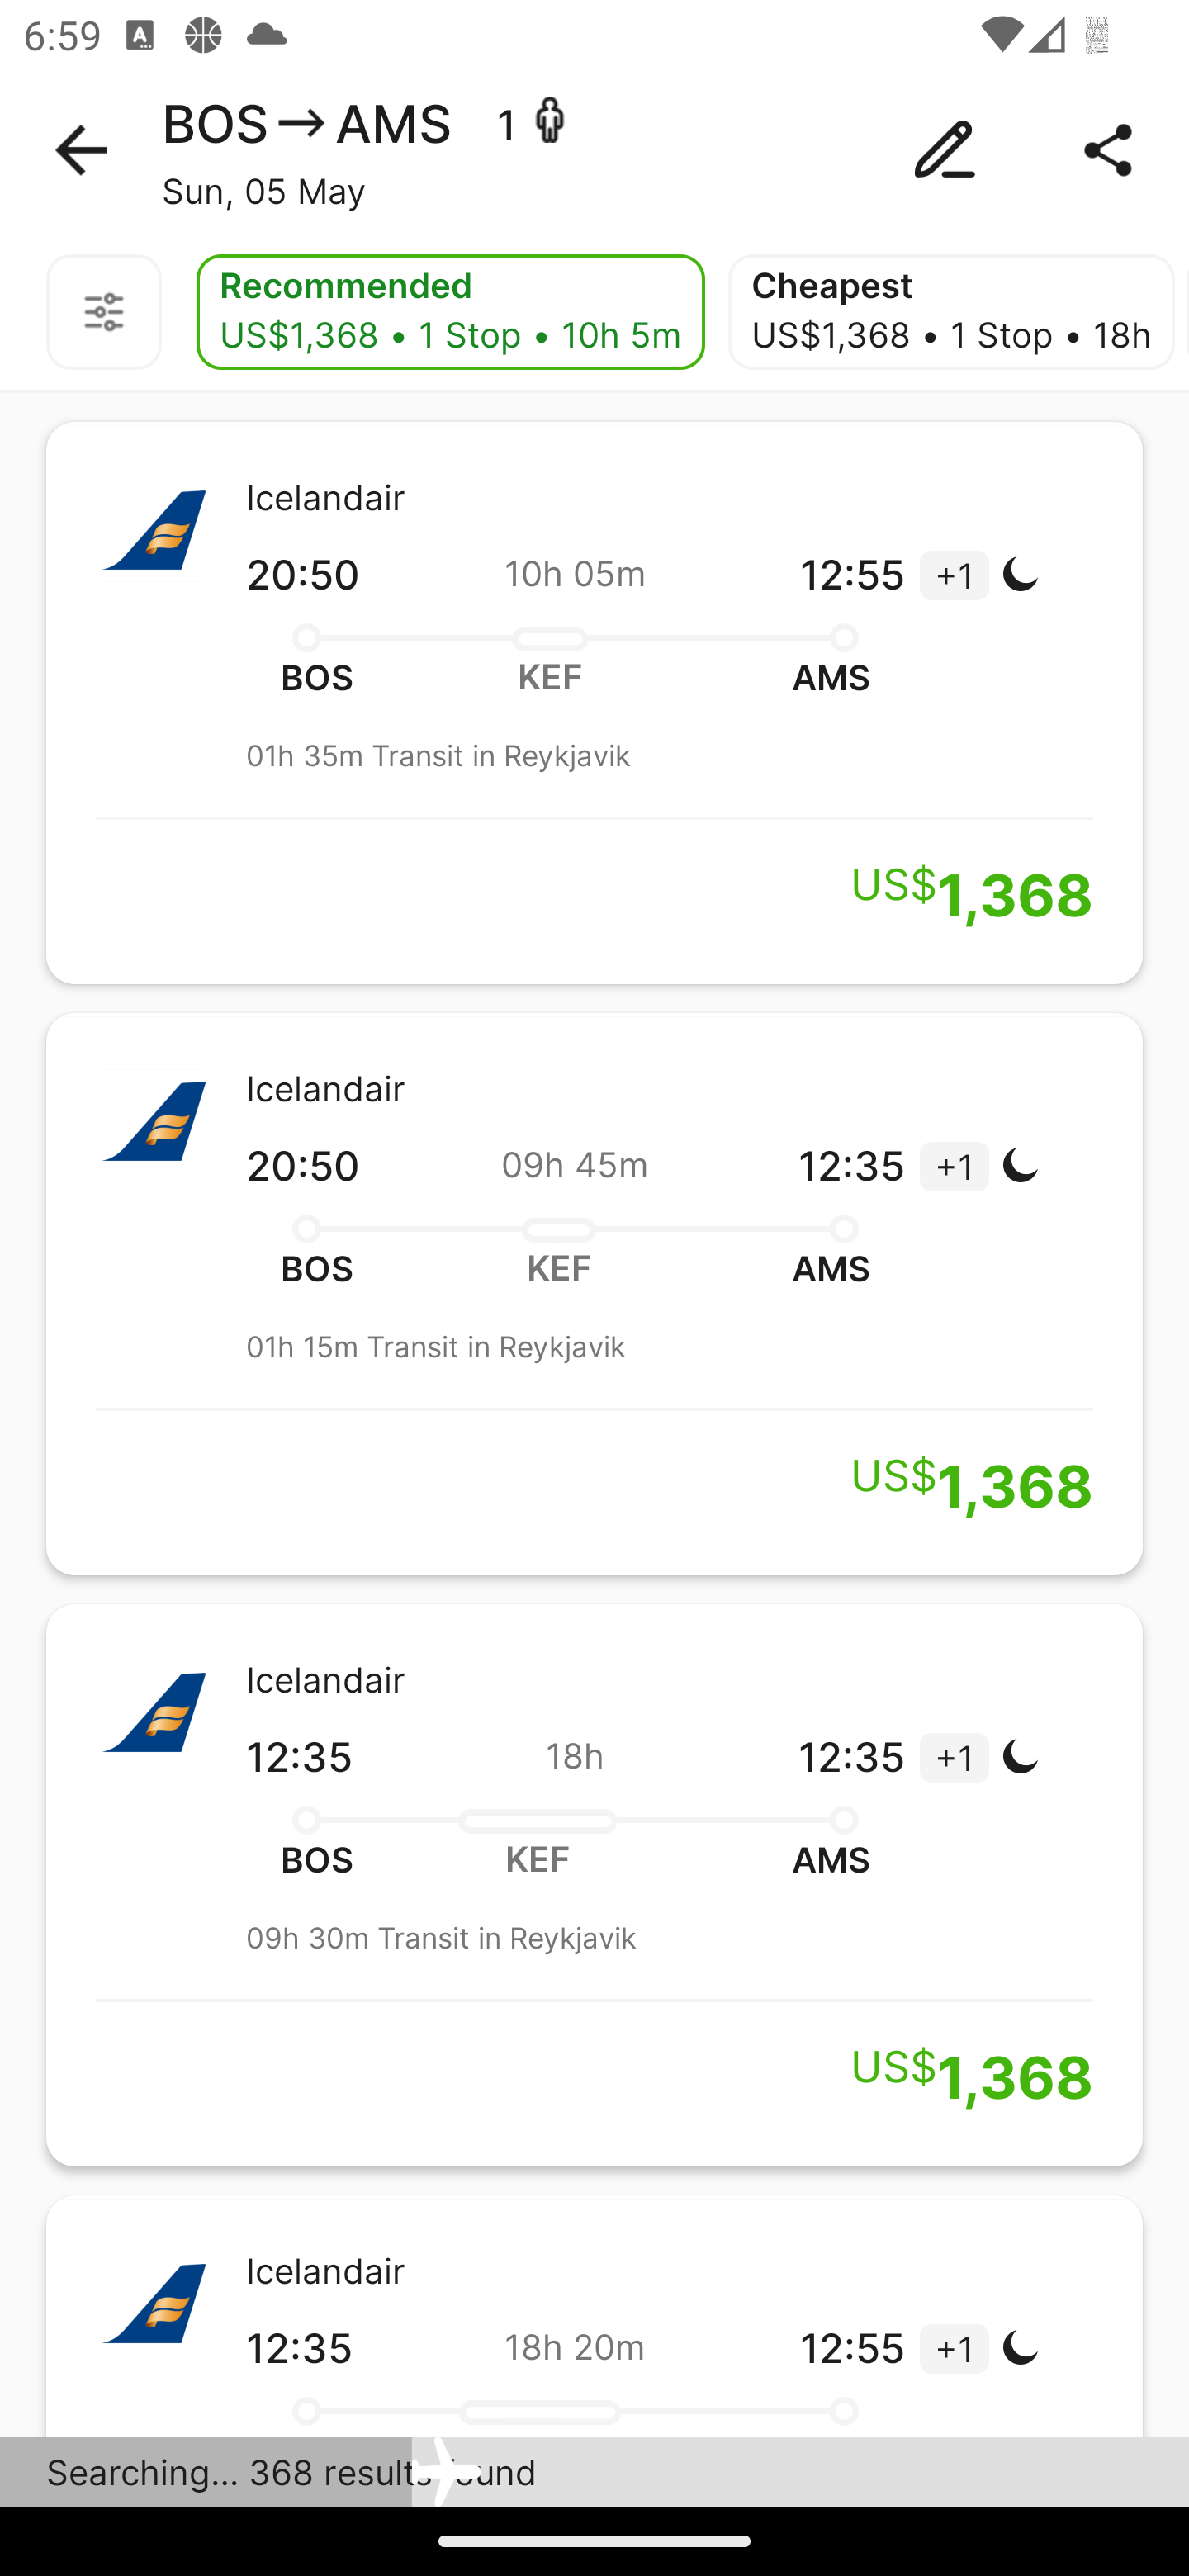 This screenshot has height=2576, width=1189. What do you see at coordinates (594, 150) in the screenshot?
I see `BOS AMS   1 - Sun, 05 May` at bounding box center [594, 150].